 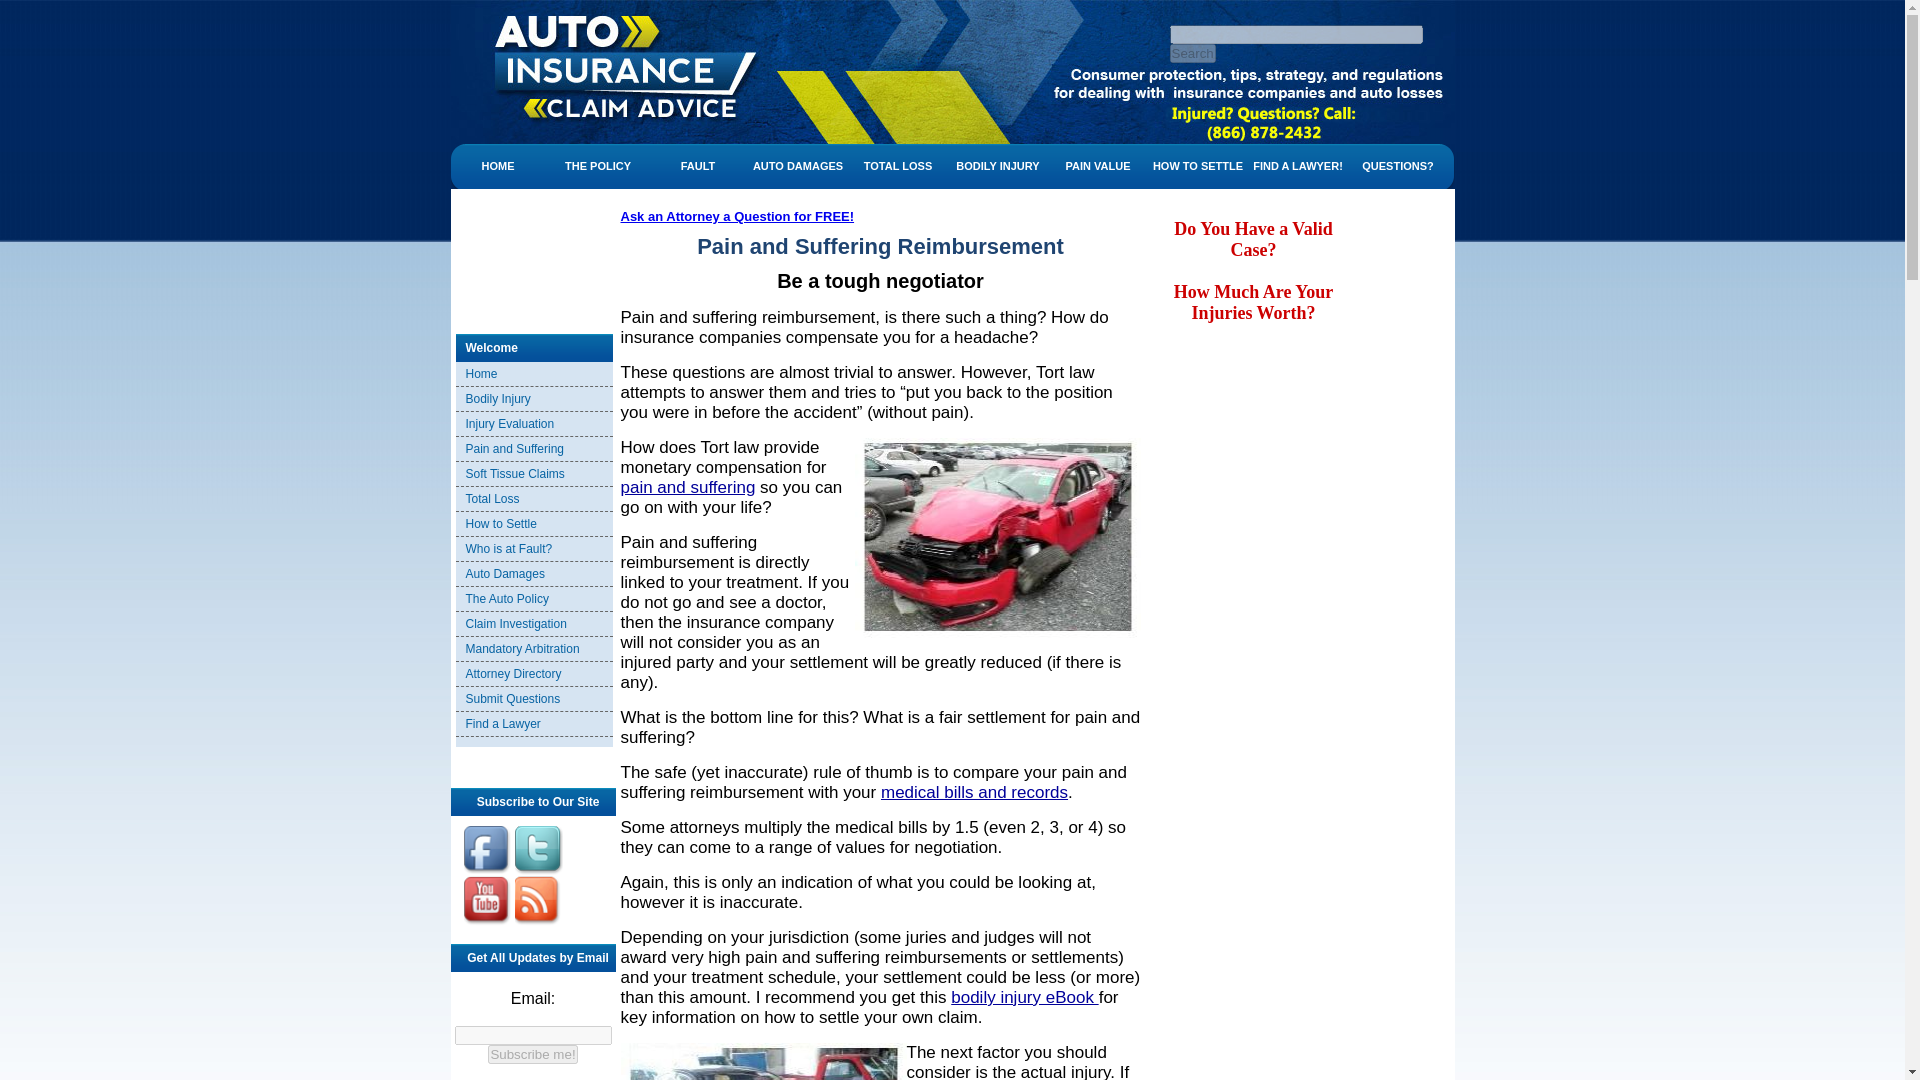 I want to click on AUTO DAMAGES, so click(x=797, y=166).